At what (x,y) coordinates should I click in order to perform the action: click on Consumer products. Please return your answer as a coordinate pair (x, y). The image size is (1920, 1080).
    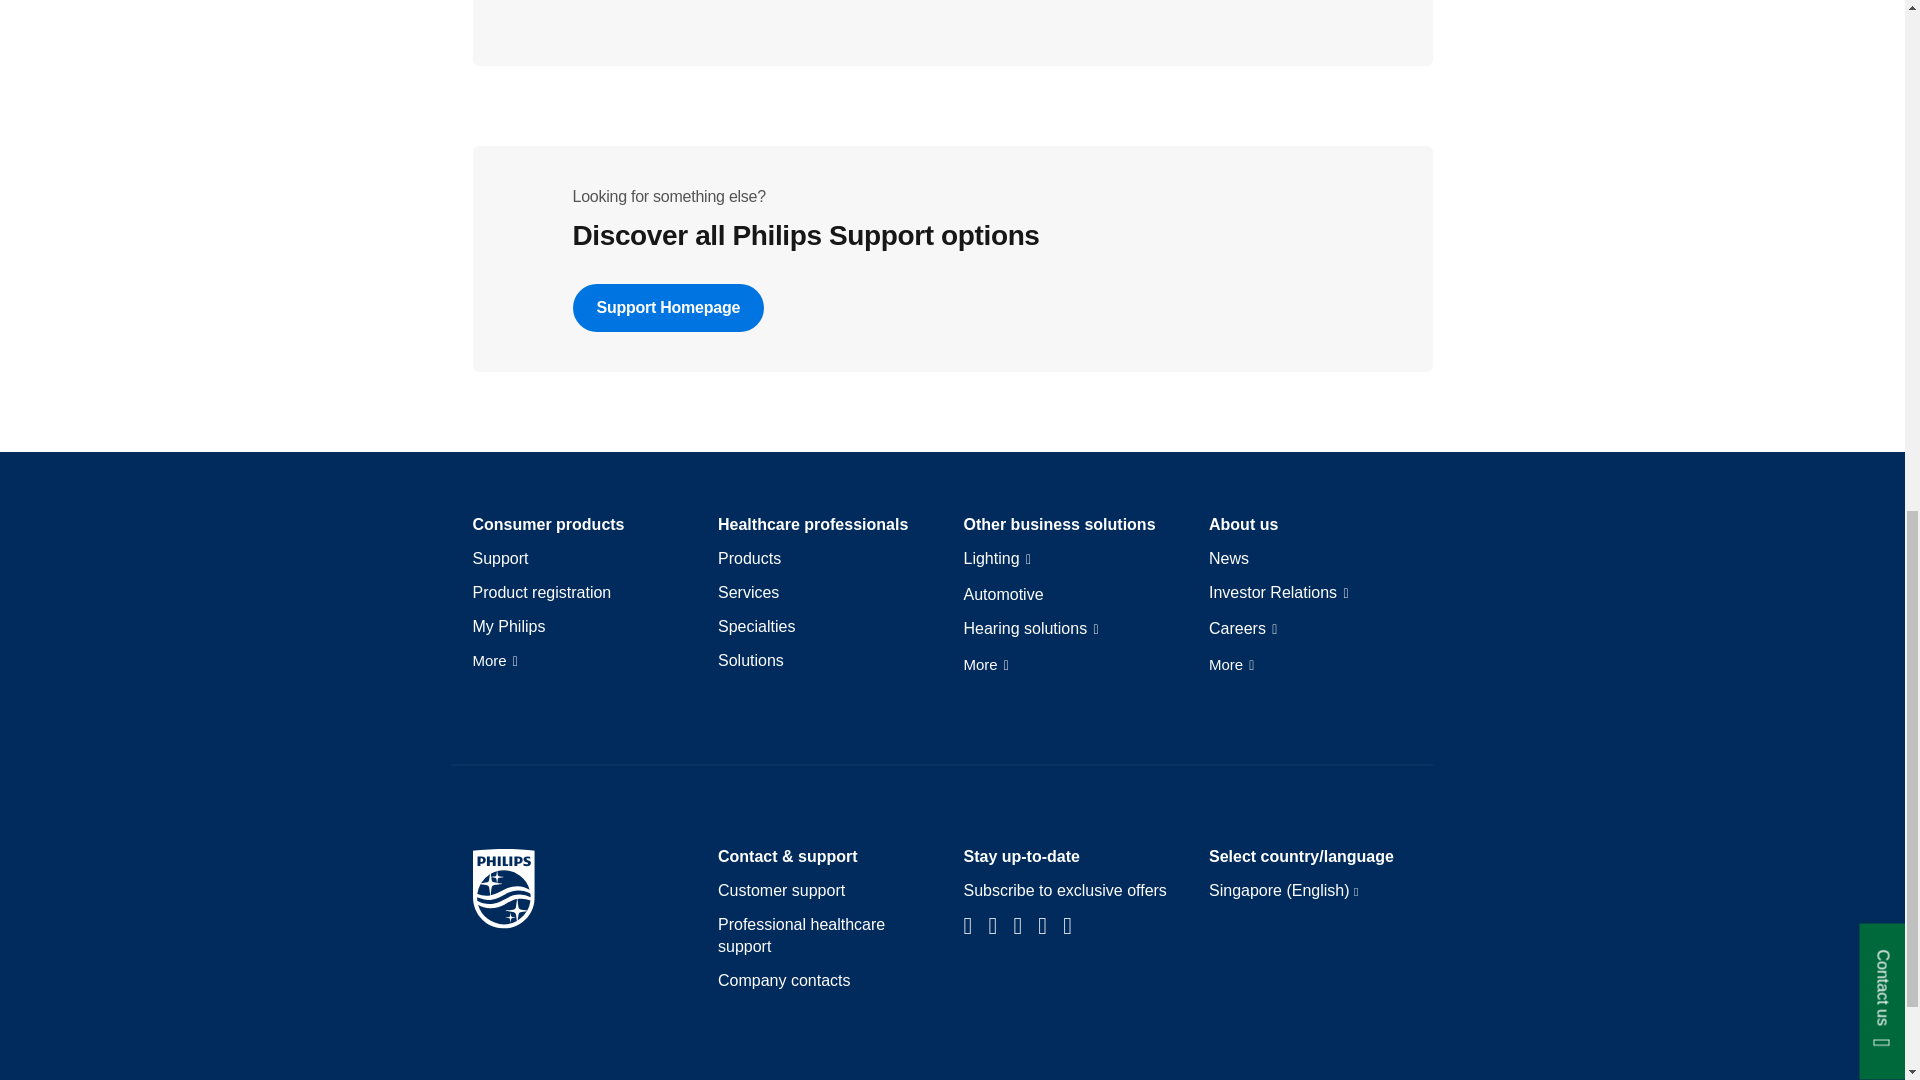
    Looking at the image, I should click on (548, 524).